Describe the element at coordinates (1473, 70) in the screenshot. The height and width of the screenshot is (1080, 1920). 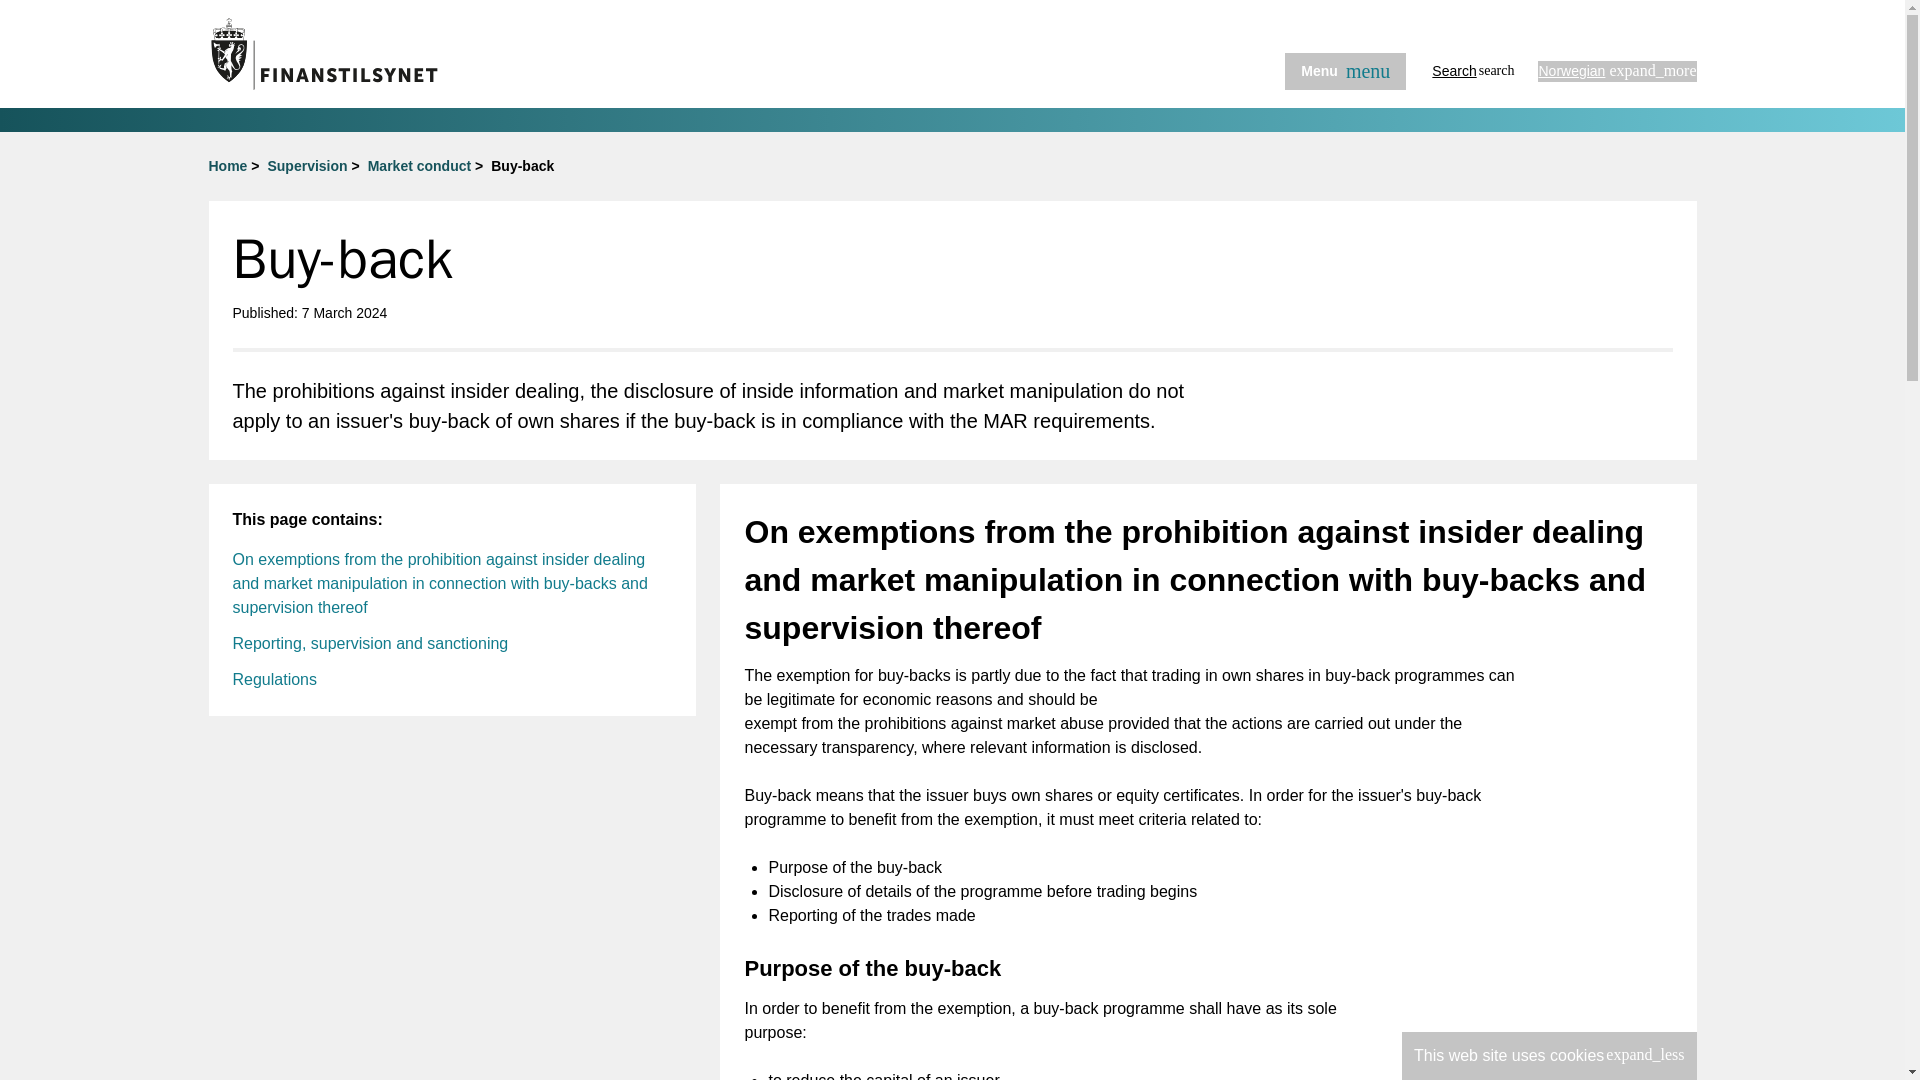
I see `Search` at that location.